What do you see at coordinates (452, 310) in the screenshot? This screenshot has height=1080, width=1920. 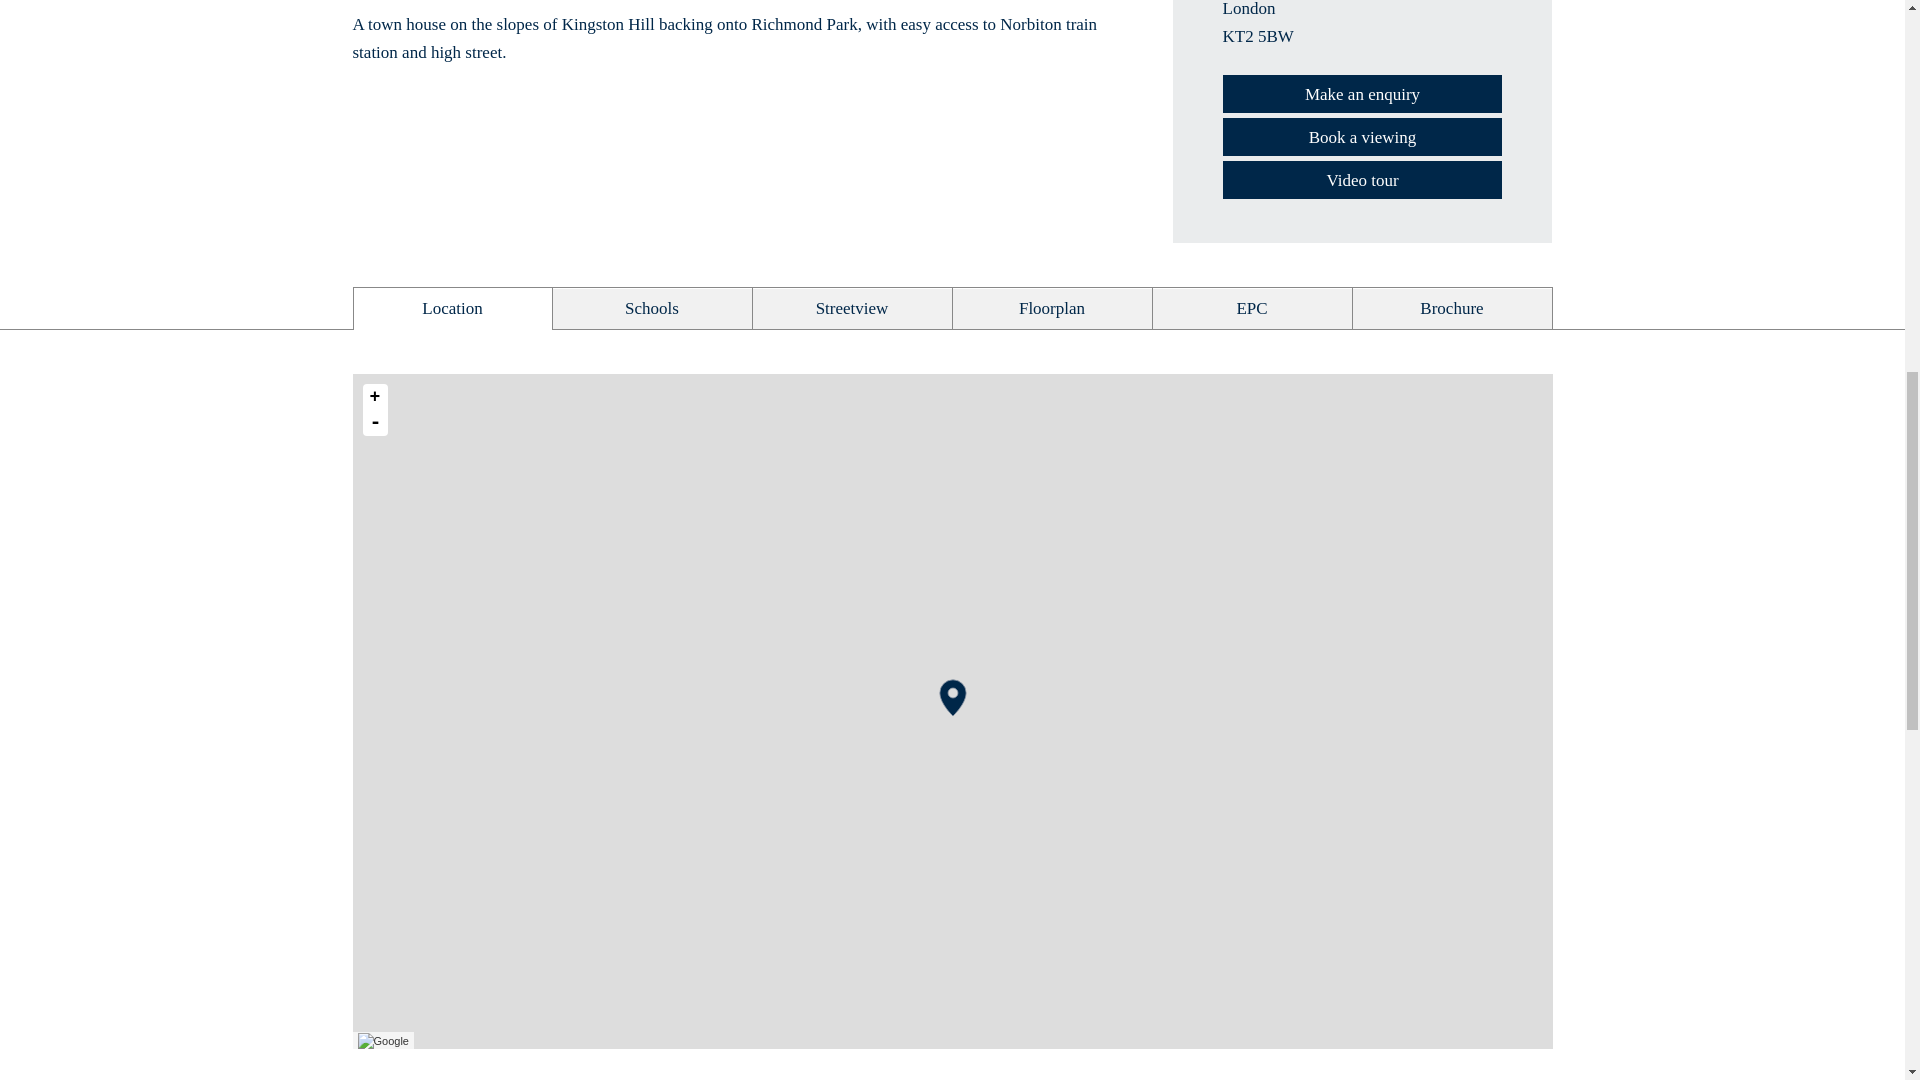 I see `Location` at bounding box center [452, 310].